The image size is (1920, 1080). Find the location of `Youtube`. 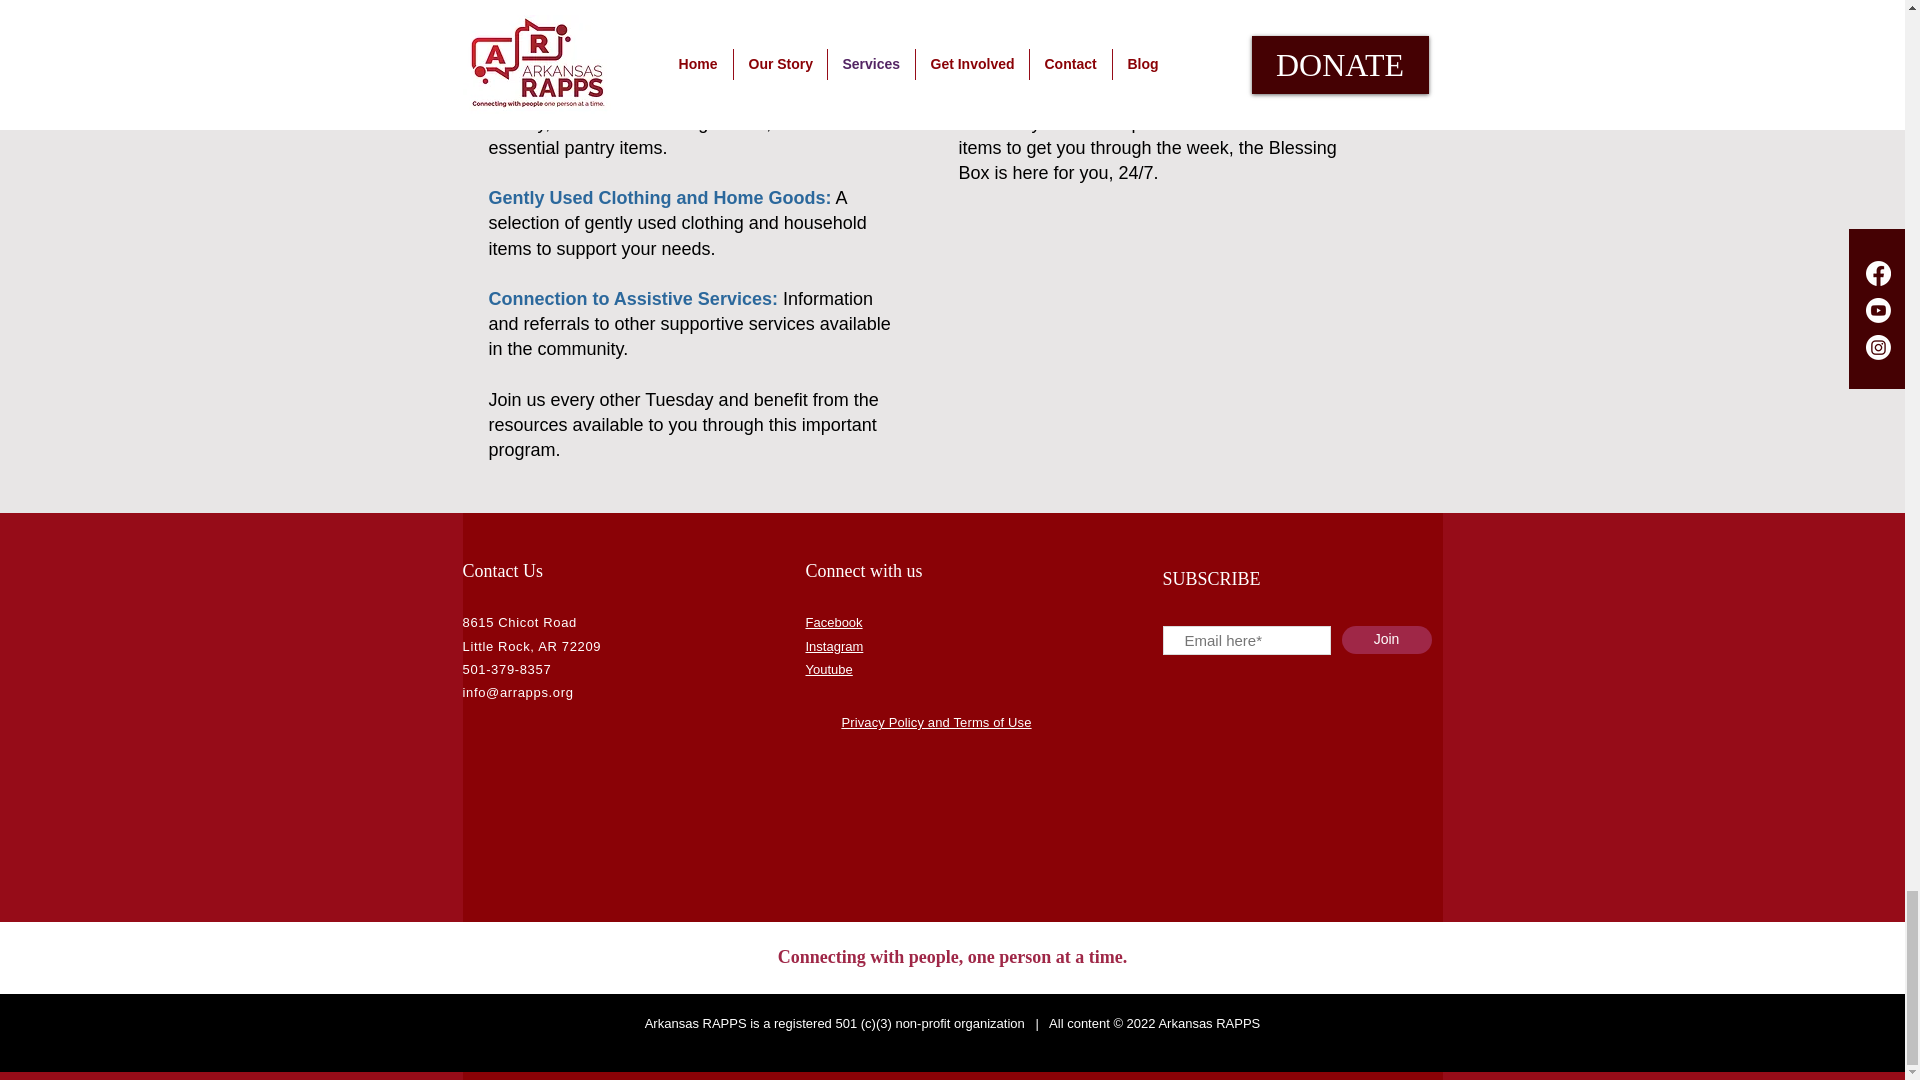

Youtube is located at coordinates (829, 670).